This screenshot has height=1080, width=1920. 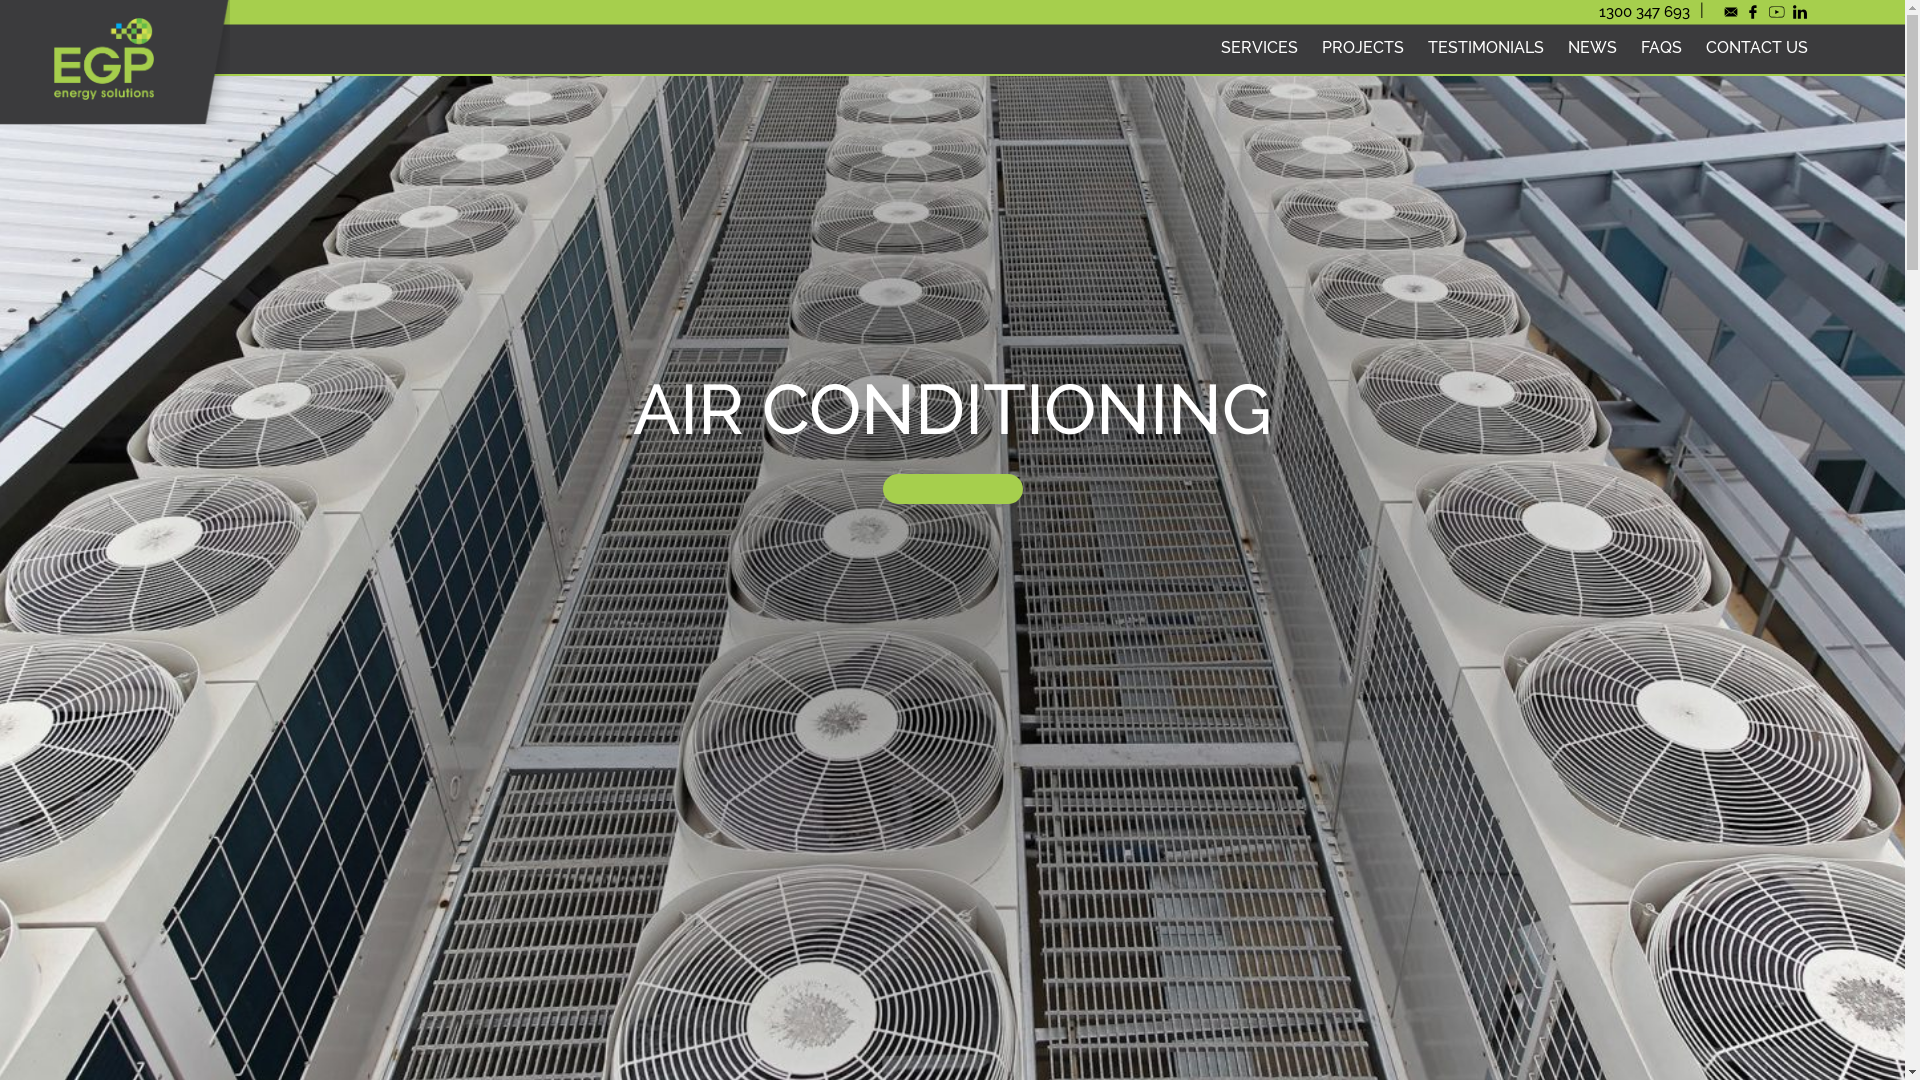 What do you see at coordinates (1260, 49) in the screenshot?
I see `SERVICES` at bounding box center [1260, 49].